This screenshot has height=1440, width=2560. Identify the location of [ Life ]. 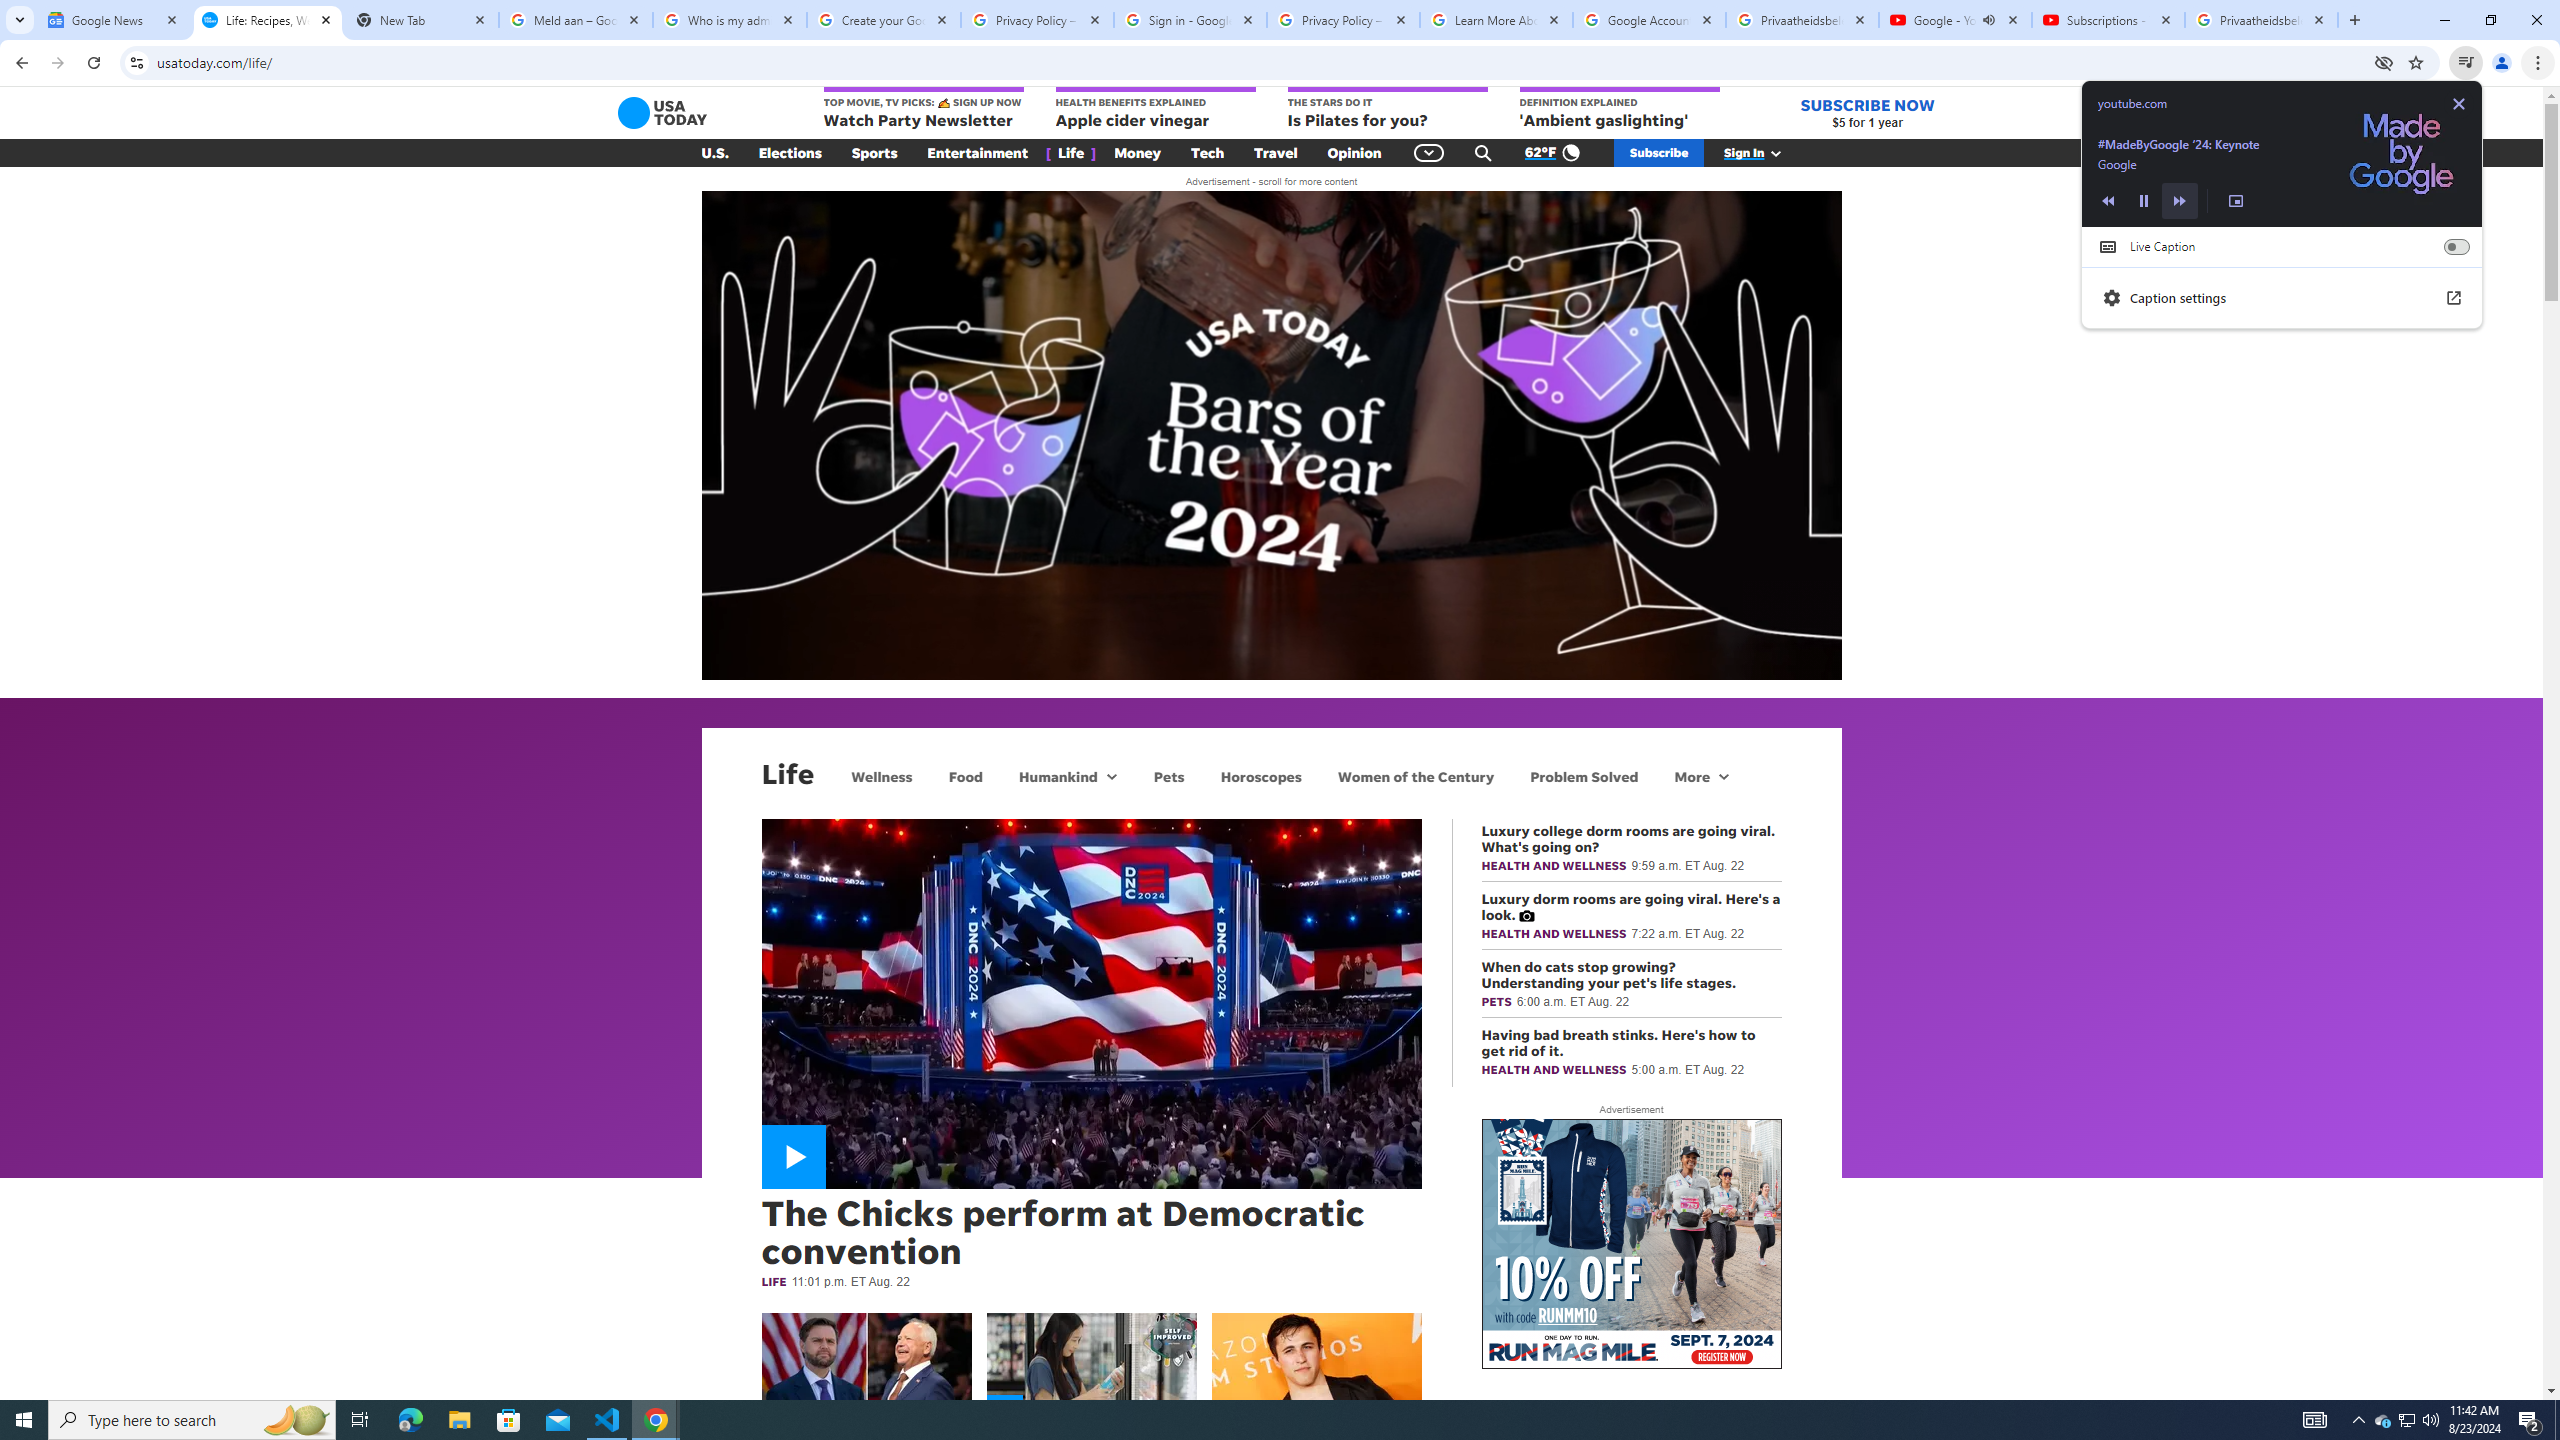
(1071, 153).